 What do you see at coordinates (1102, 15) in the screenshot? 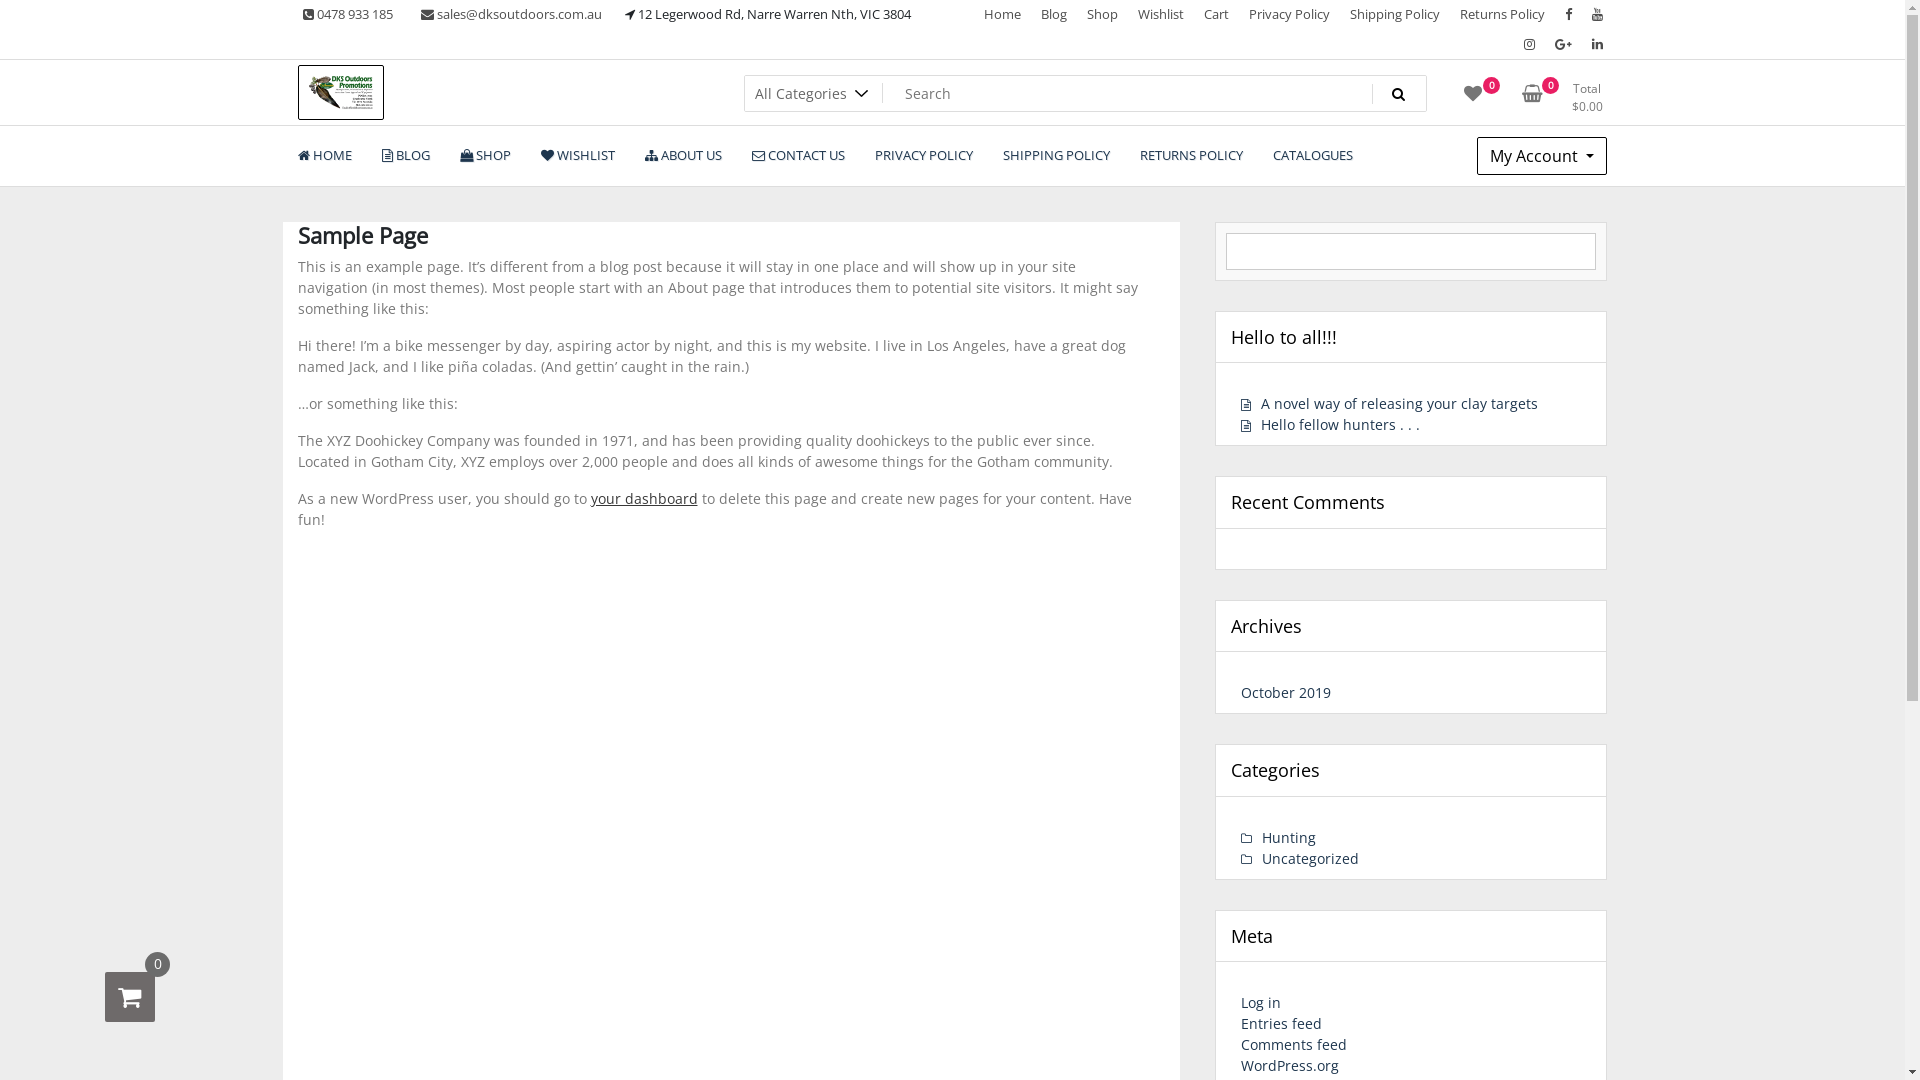
I see `Shop` at bounding box center [1102, 15].